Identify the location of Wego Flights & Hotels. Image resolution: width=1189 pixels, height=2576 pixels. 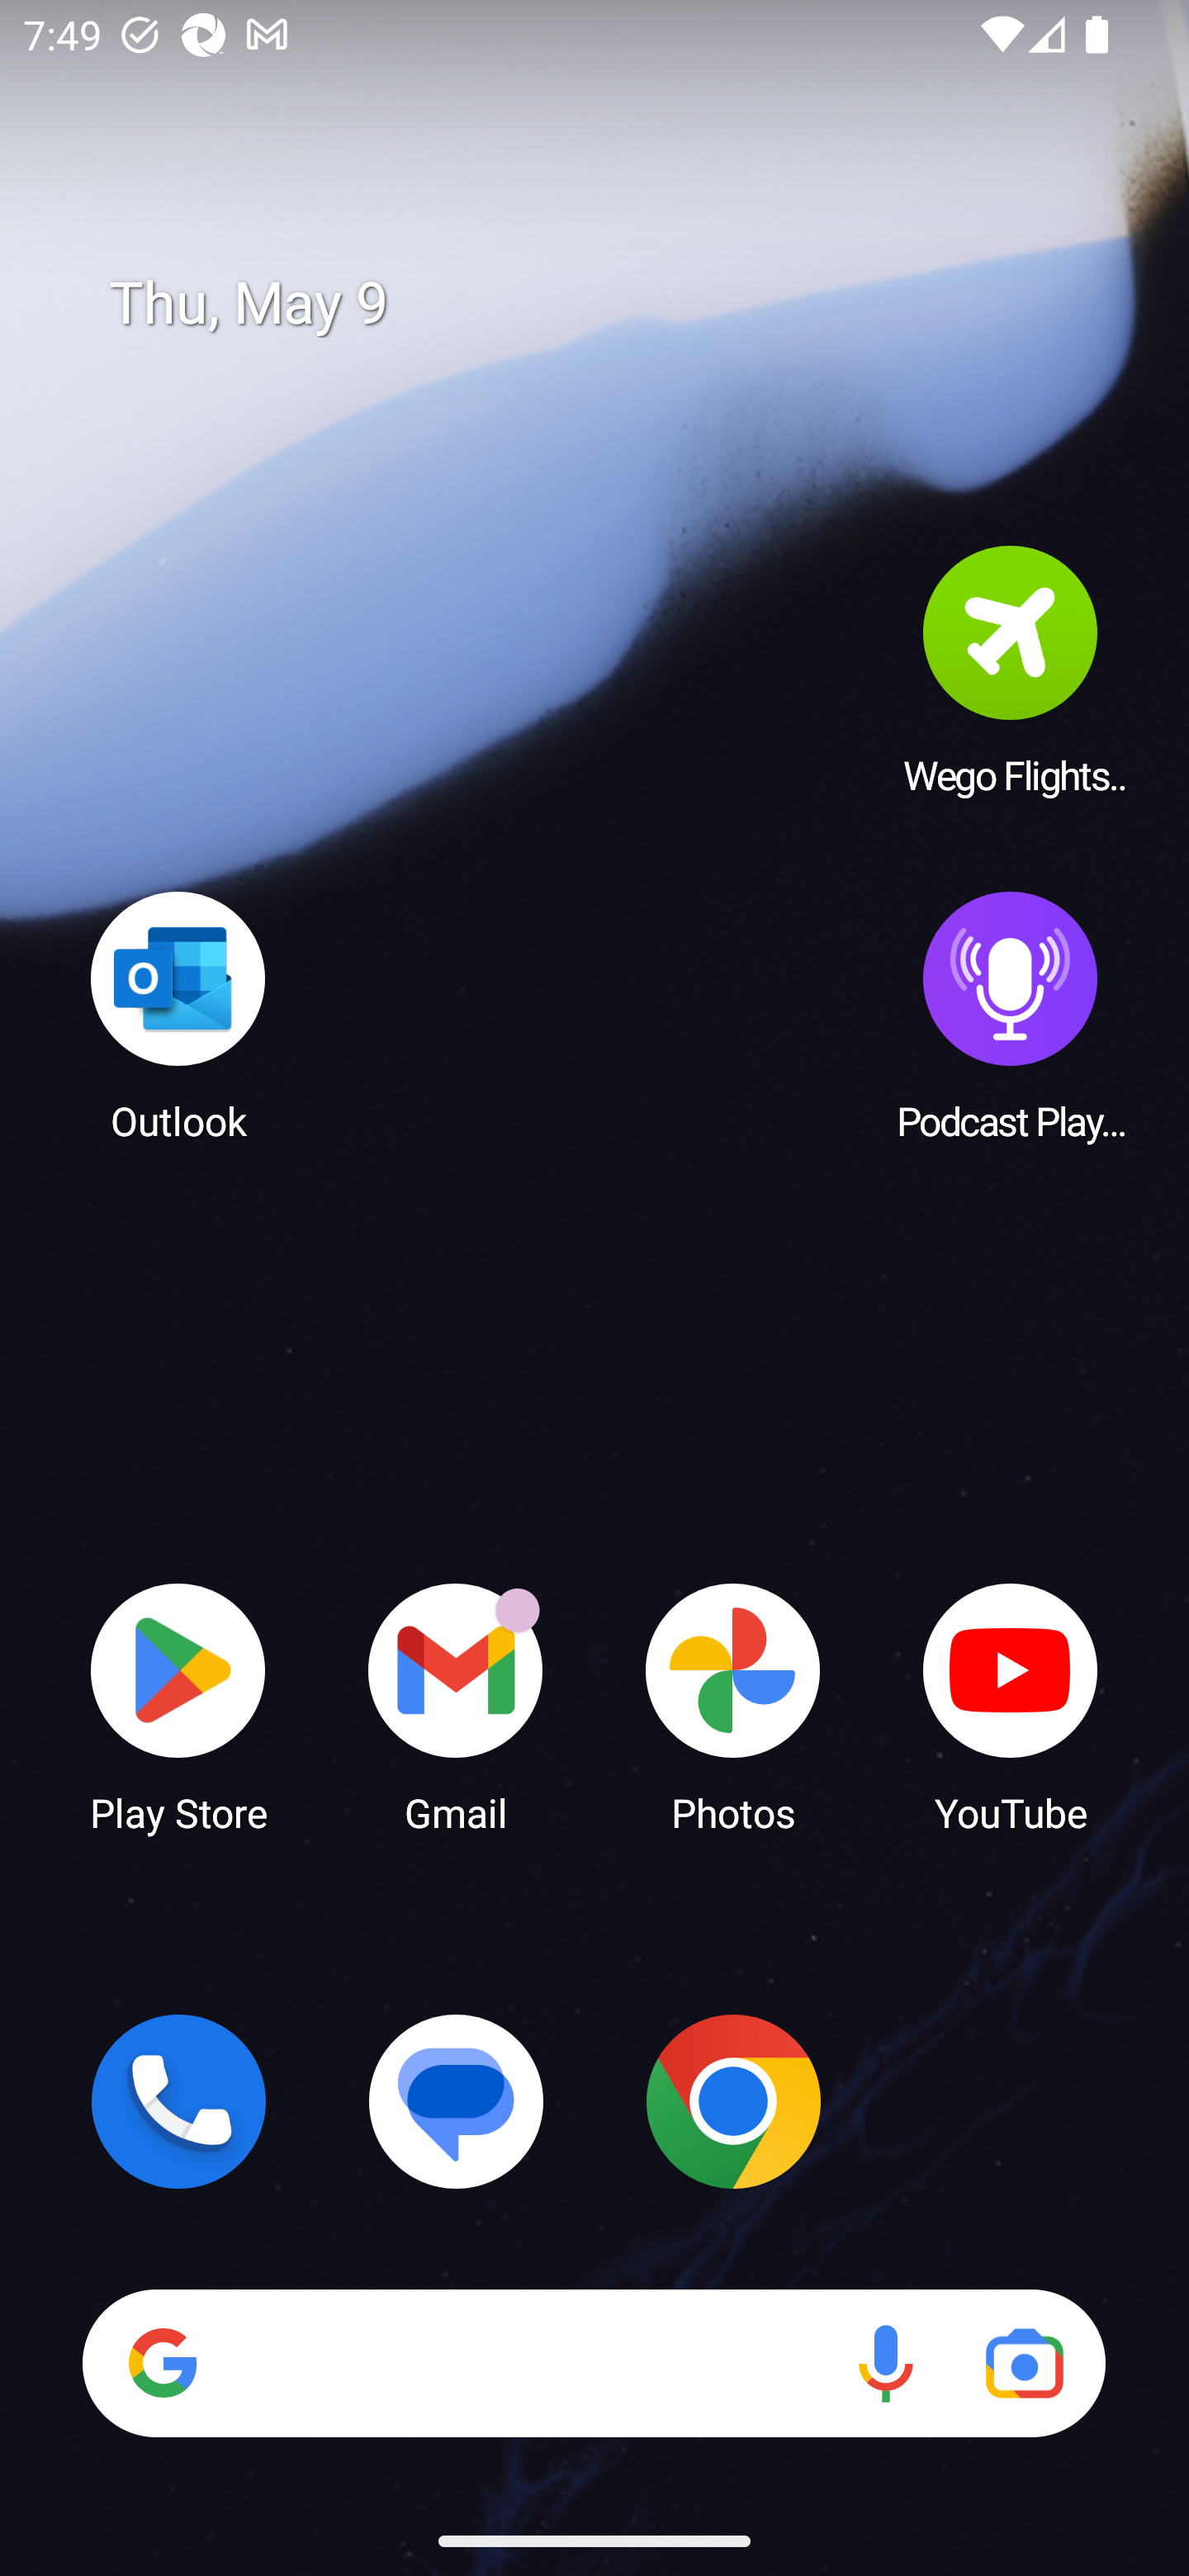
(1011, 670).